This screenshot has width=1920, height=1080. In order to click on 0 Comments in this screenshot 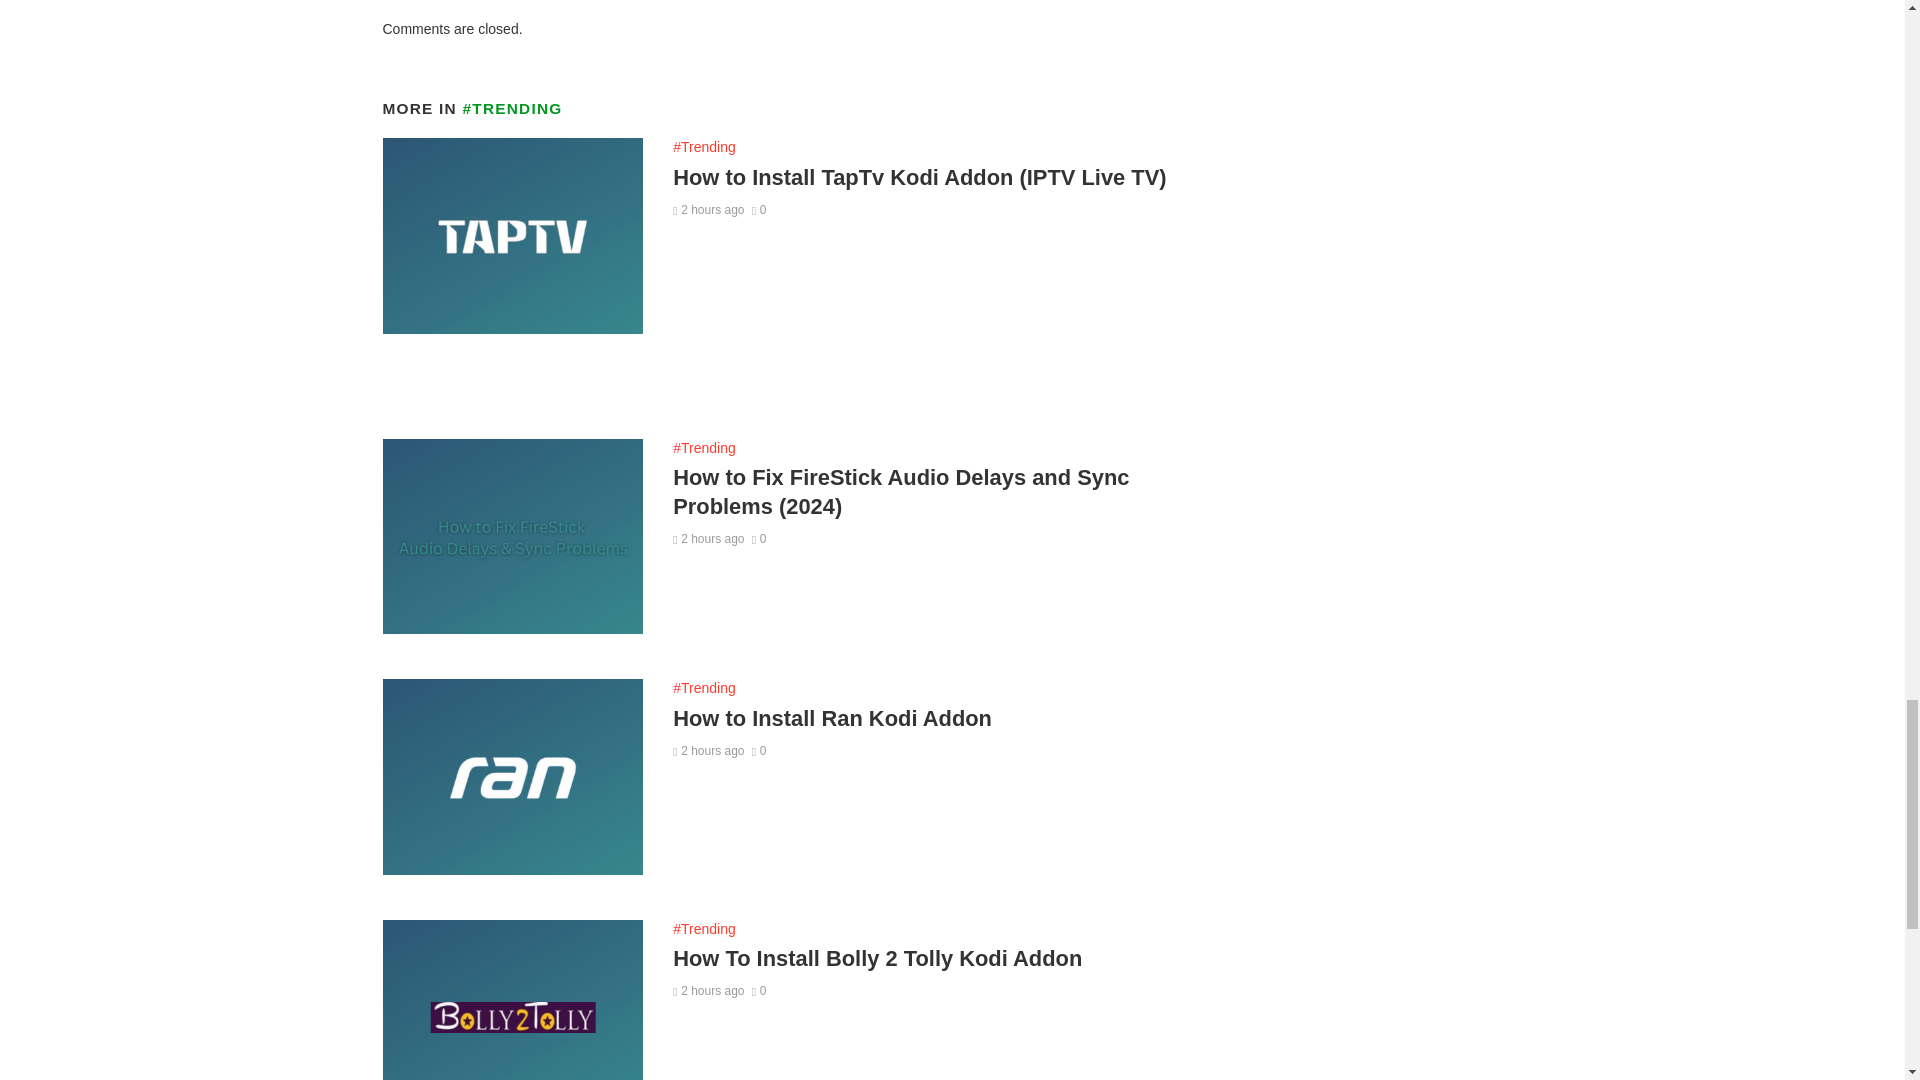, I will do `click(759, 210)`.